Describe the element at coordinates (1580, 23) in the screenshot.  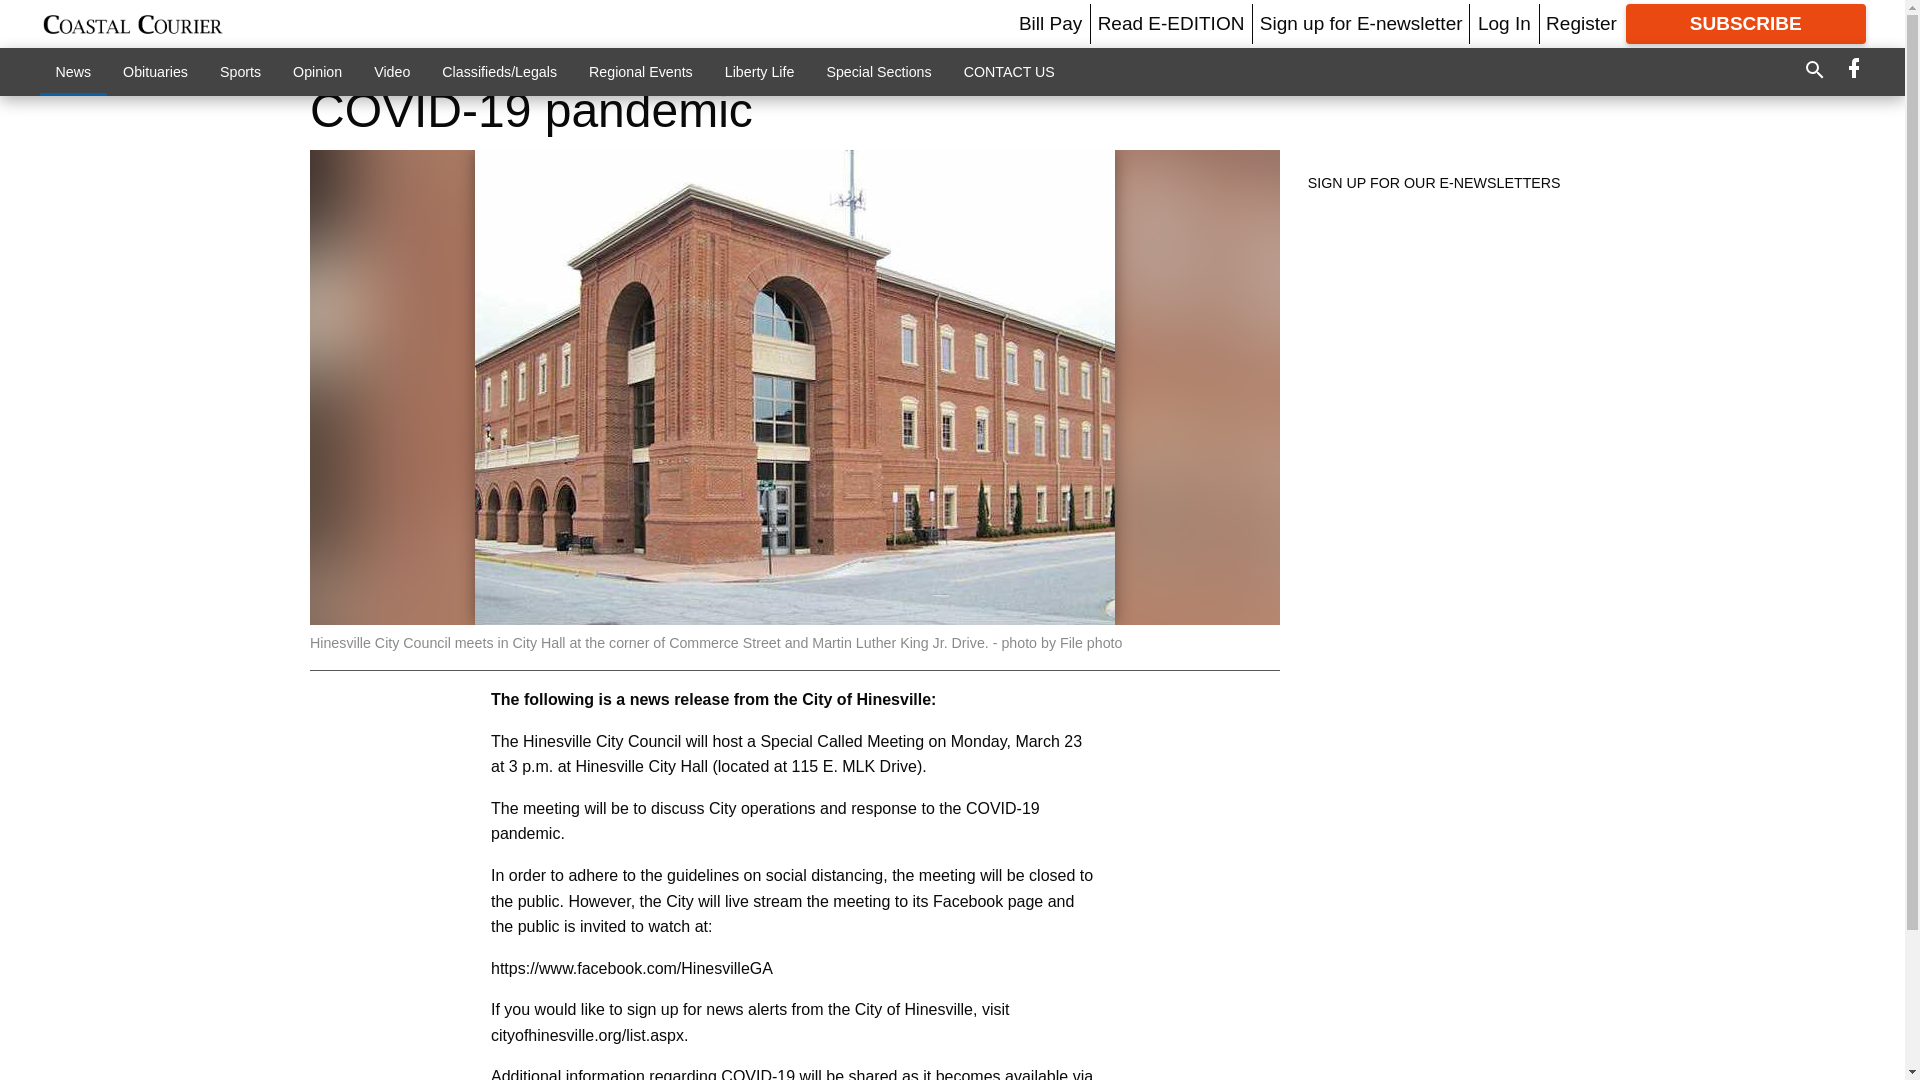
I see `Register` at that location.